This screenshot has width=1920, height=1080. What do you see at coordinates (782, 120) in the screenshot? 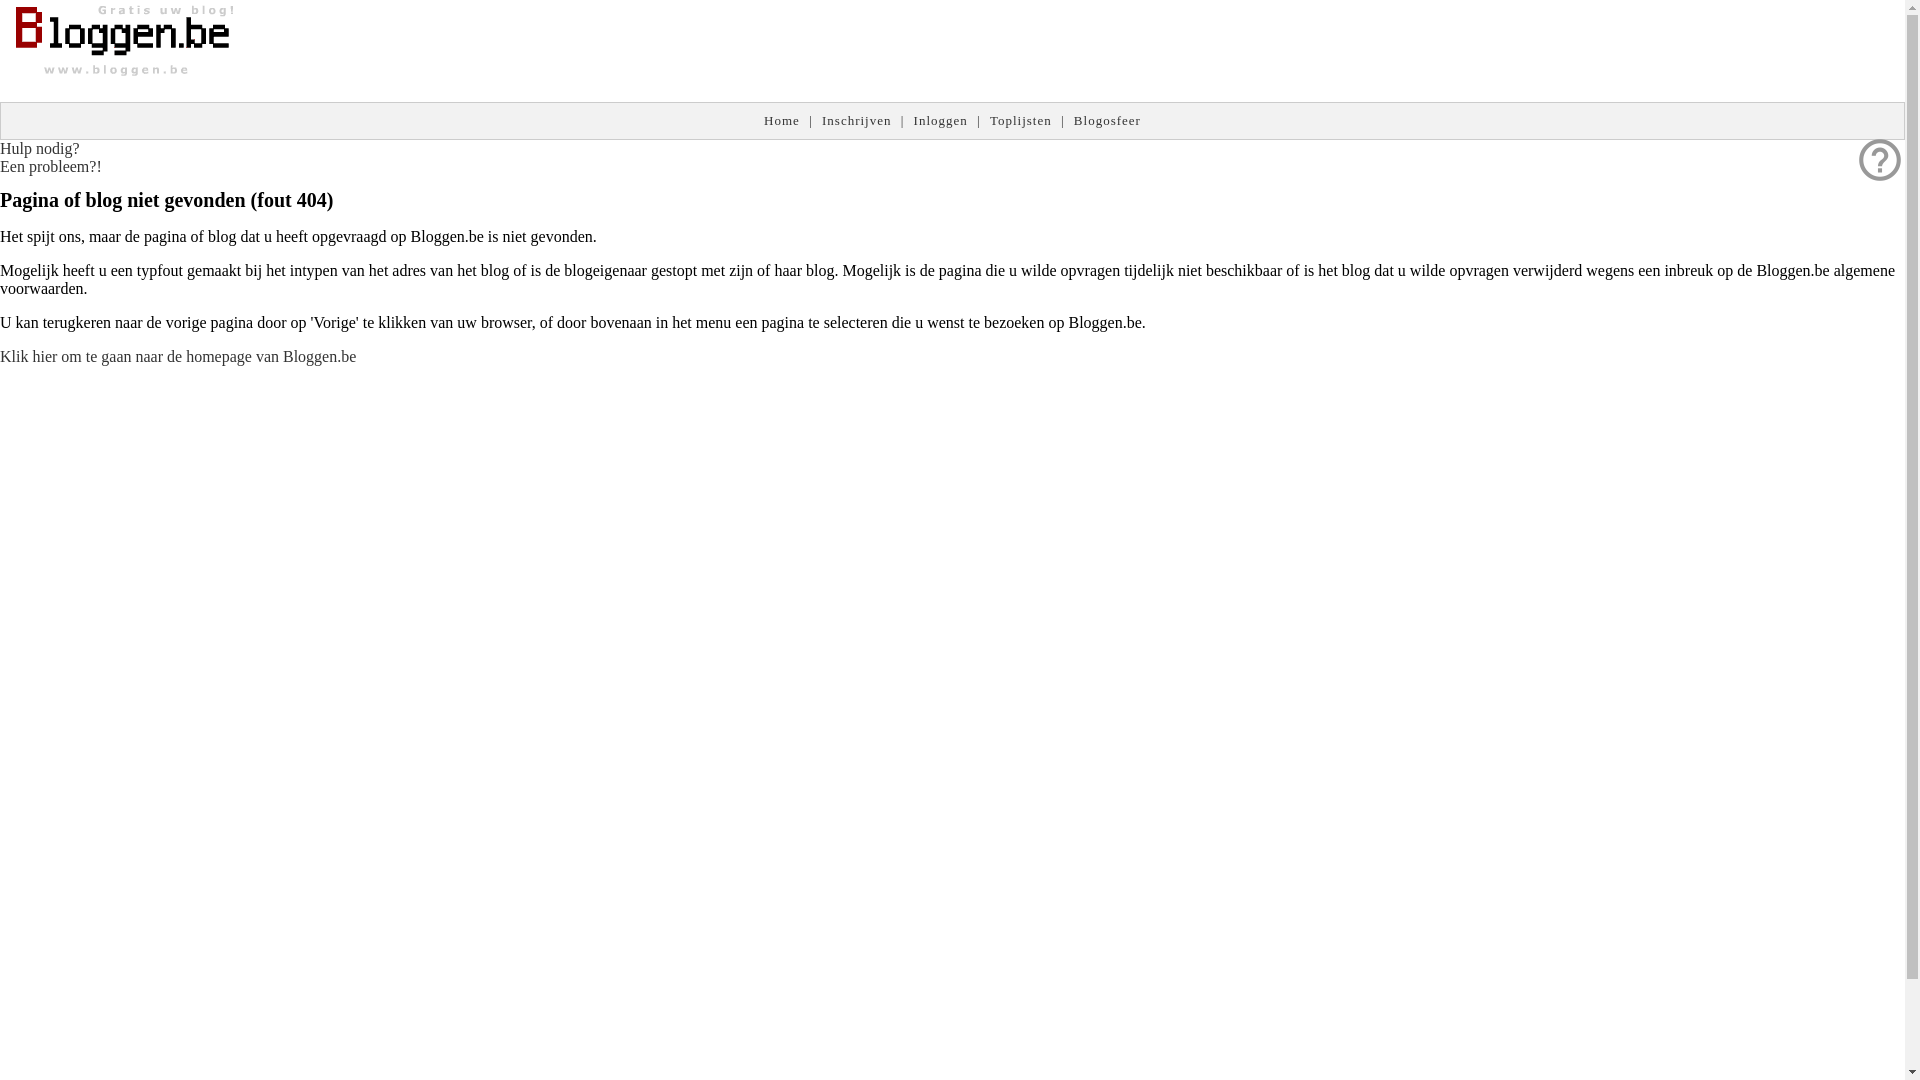
I see `Home` at bounding box center [782, 120].